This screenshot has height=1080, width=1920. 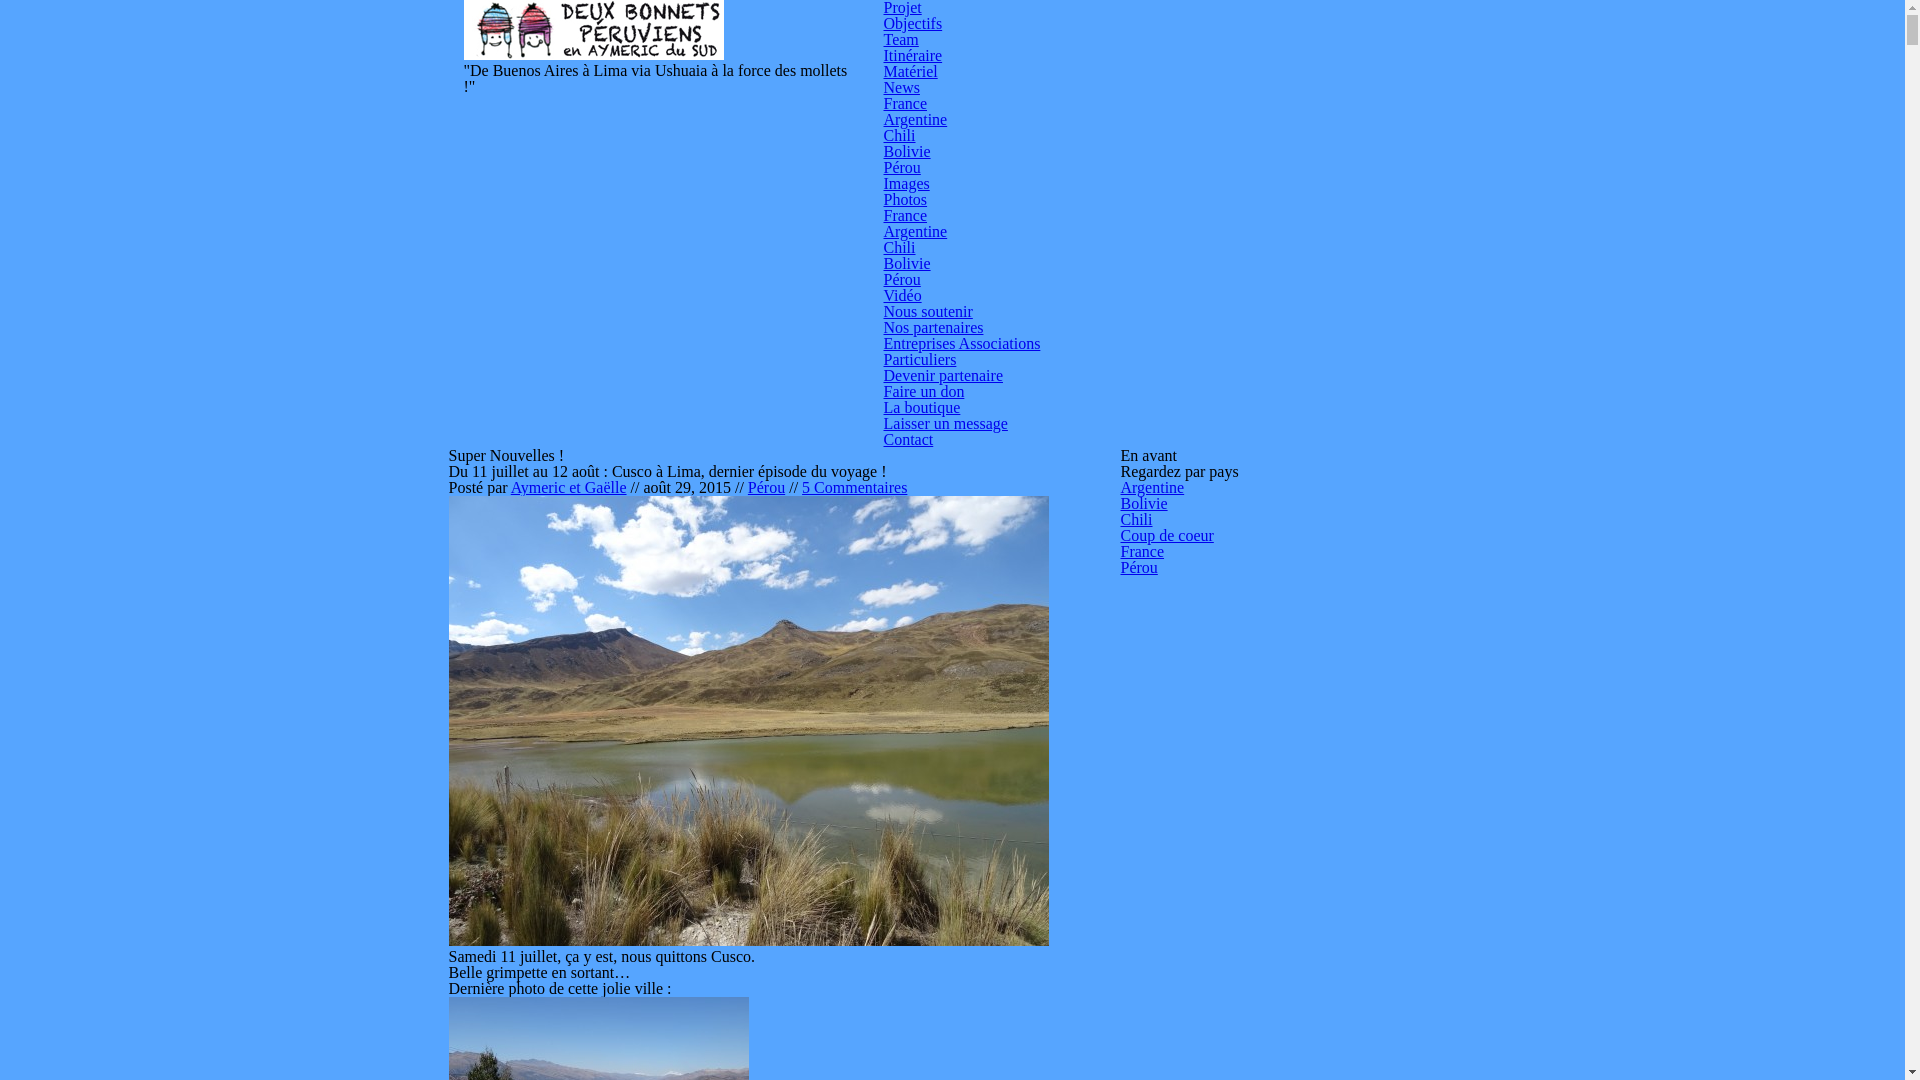 What do you see at coordinates (907, 184) in the screenshot?
I see `Images` at bounding box center [907, 184].